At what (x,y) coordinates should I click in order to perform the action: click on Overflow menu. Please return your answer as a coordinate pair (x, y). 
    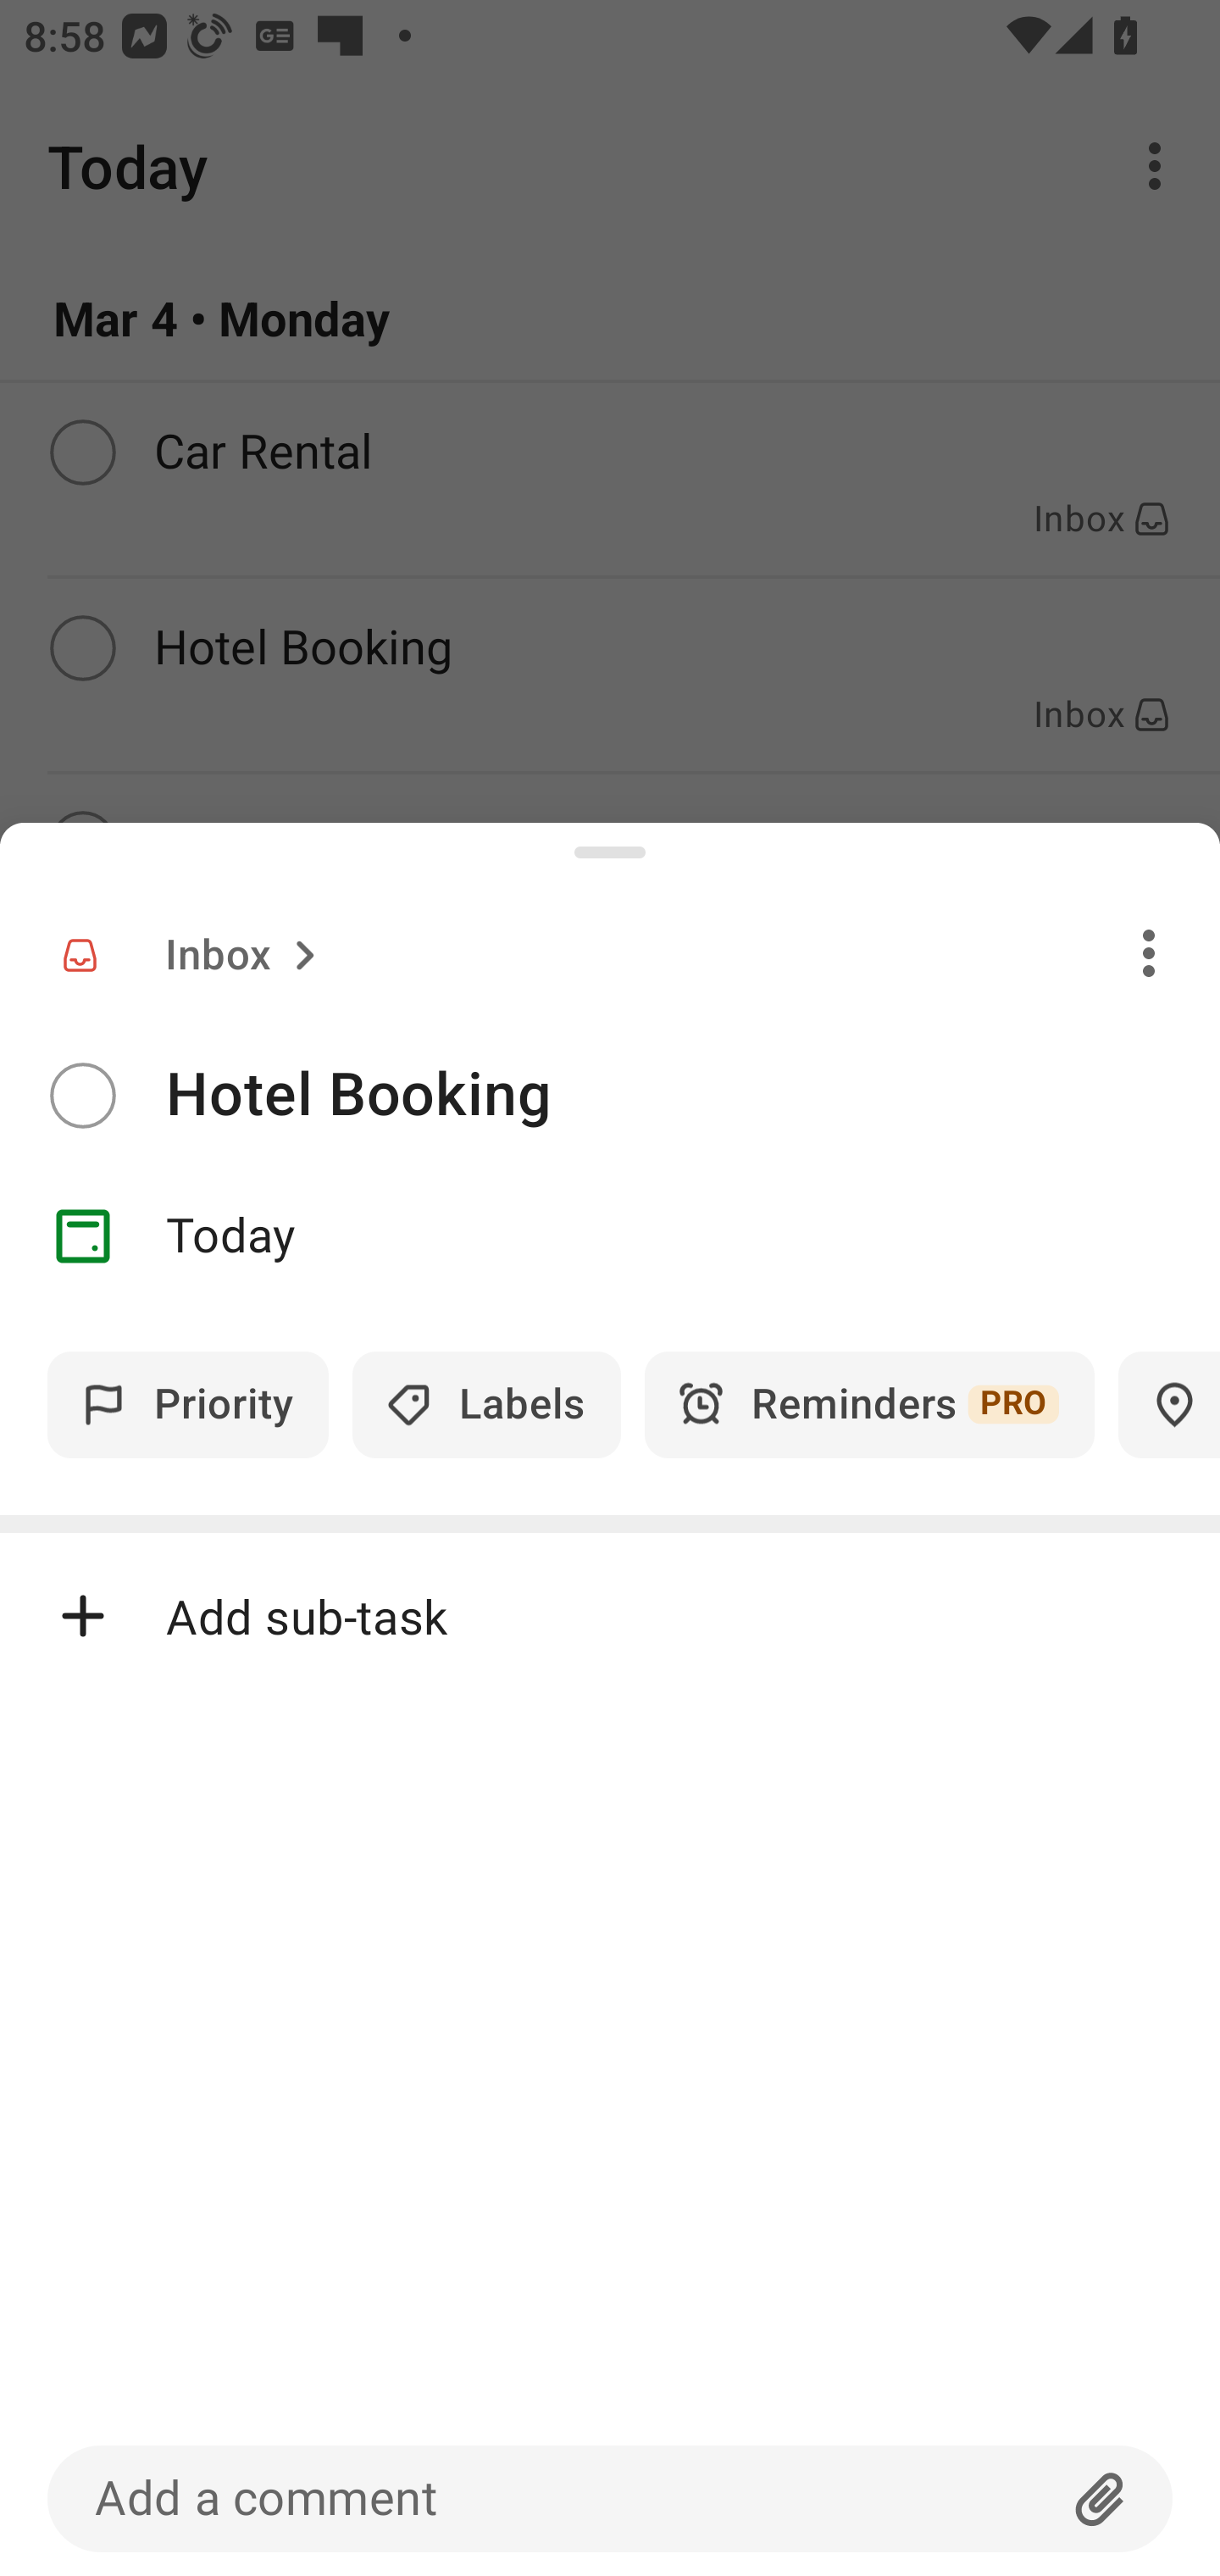
    Looking at the image, I should click on (1149, 952).